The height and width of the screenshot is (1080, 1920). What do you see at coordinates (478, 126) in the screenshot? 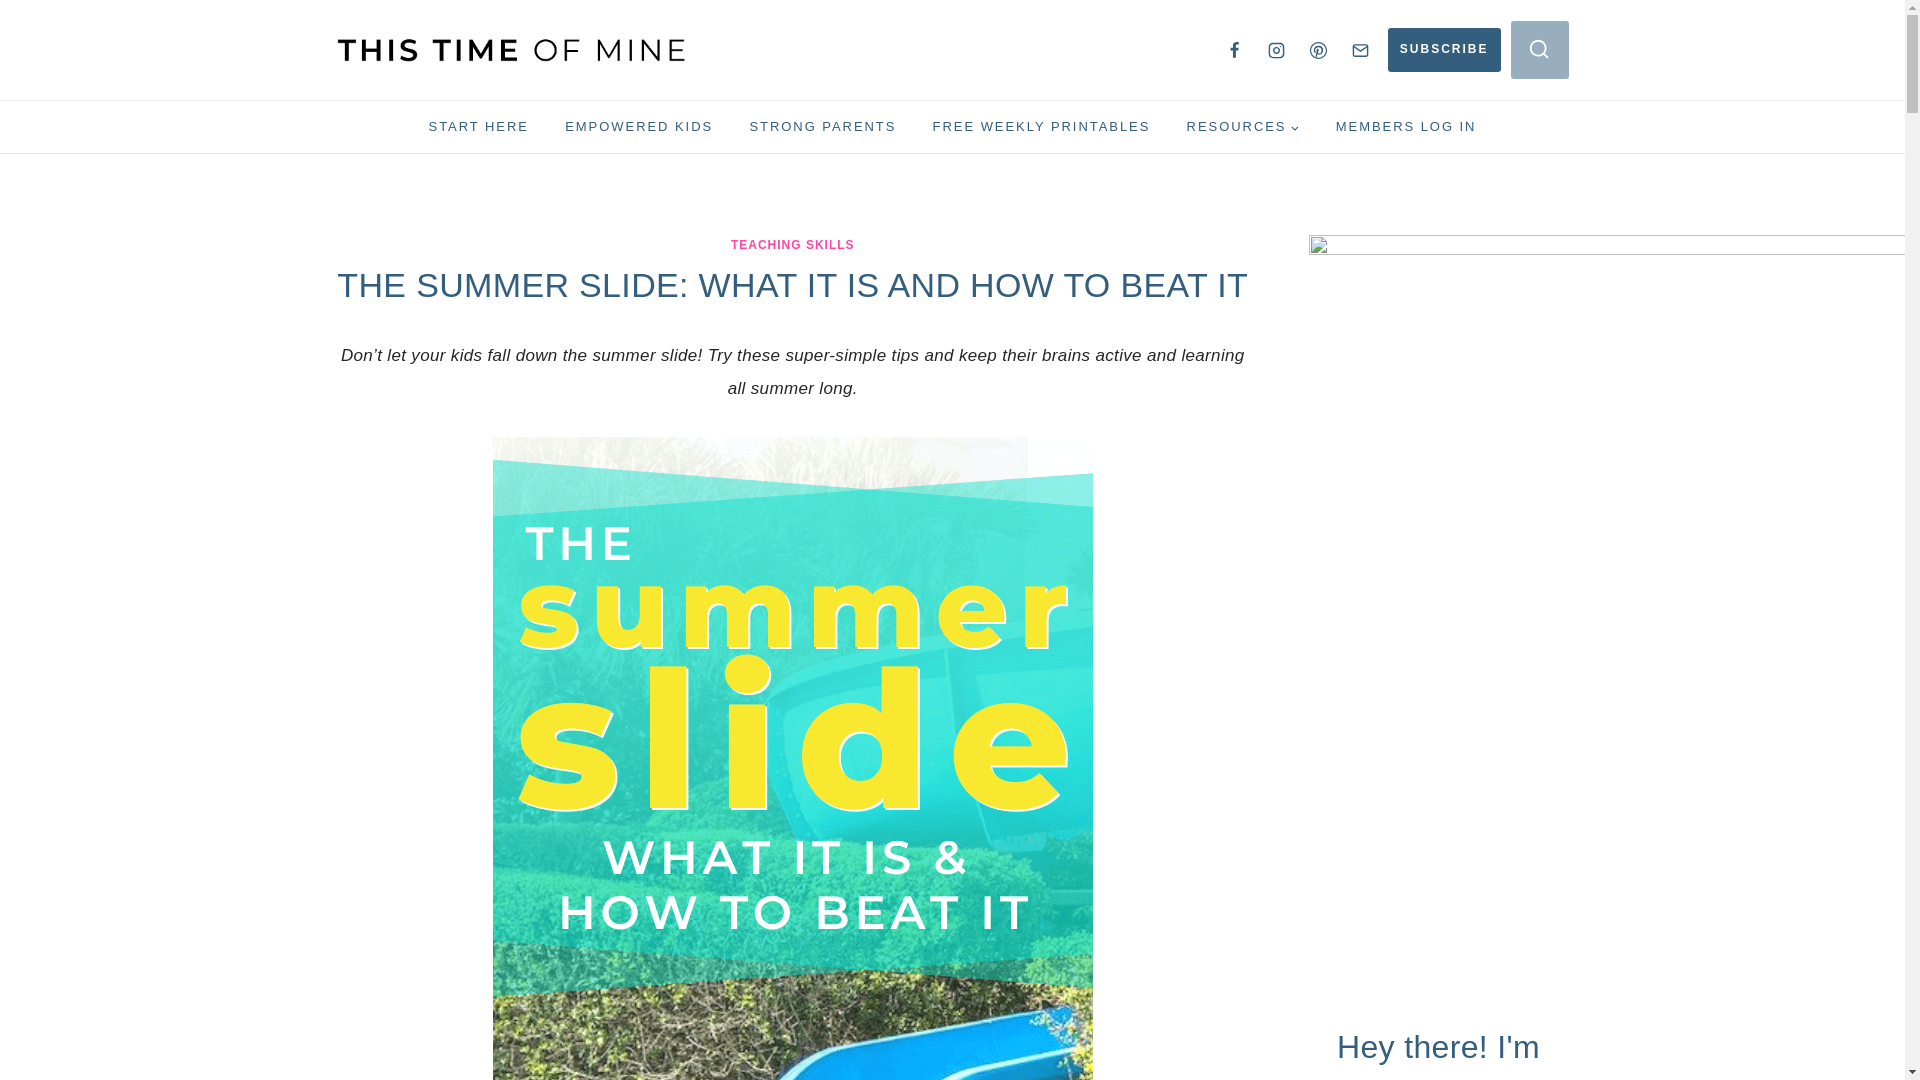
I see `START HERE` at bounding box center [478, 126].